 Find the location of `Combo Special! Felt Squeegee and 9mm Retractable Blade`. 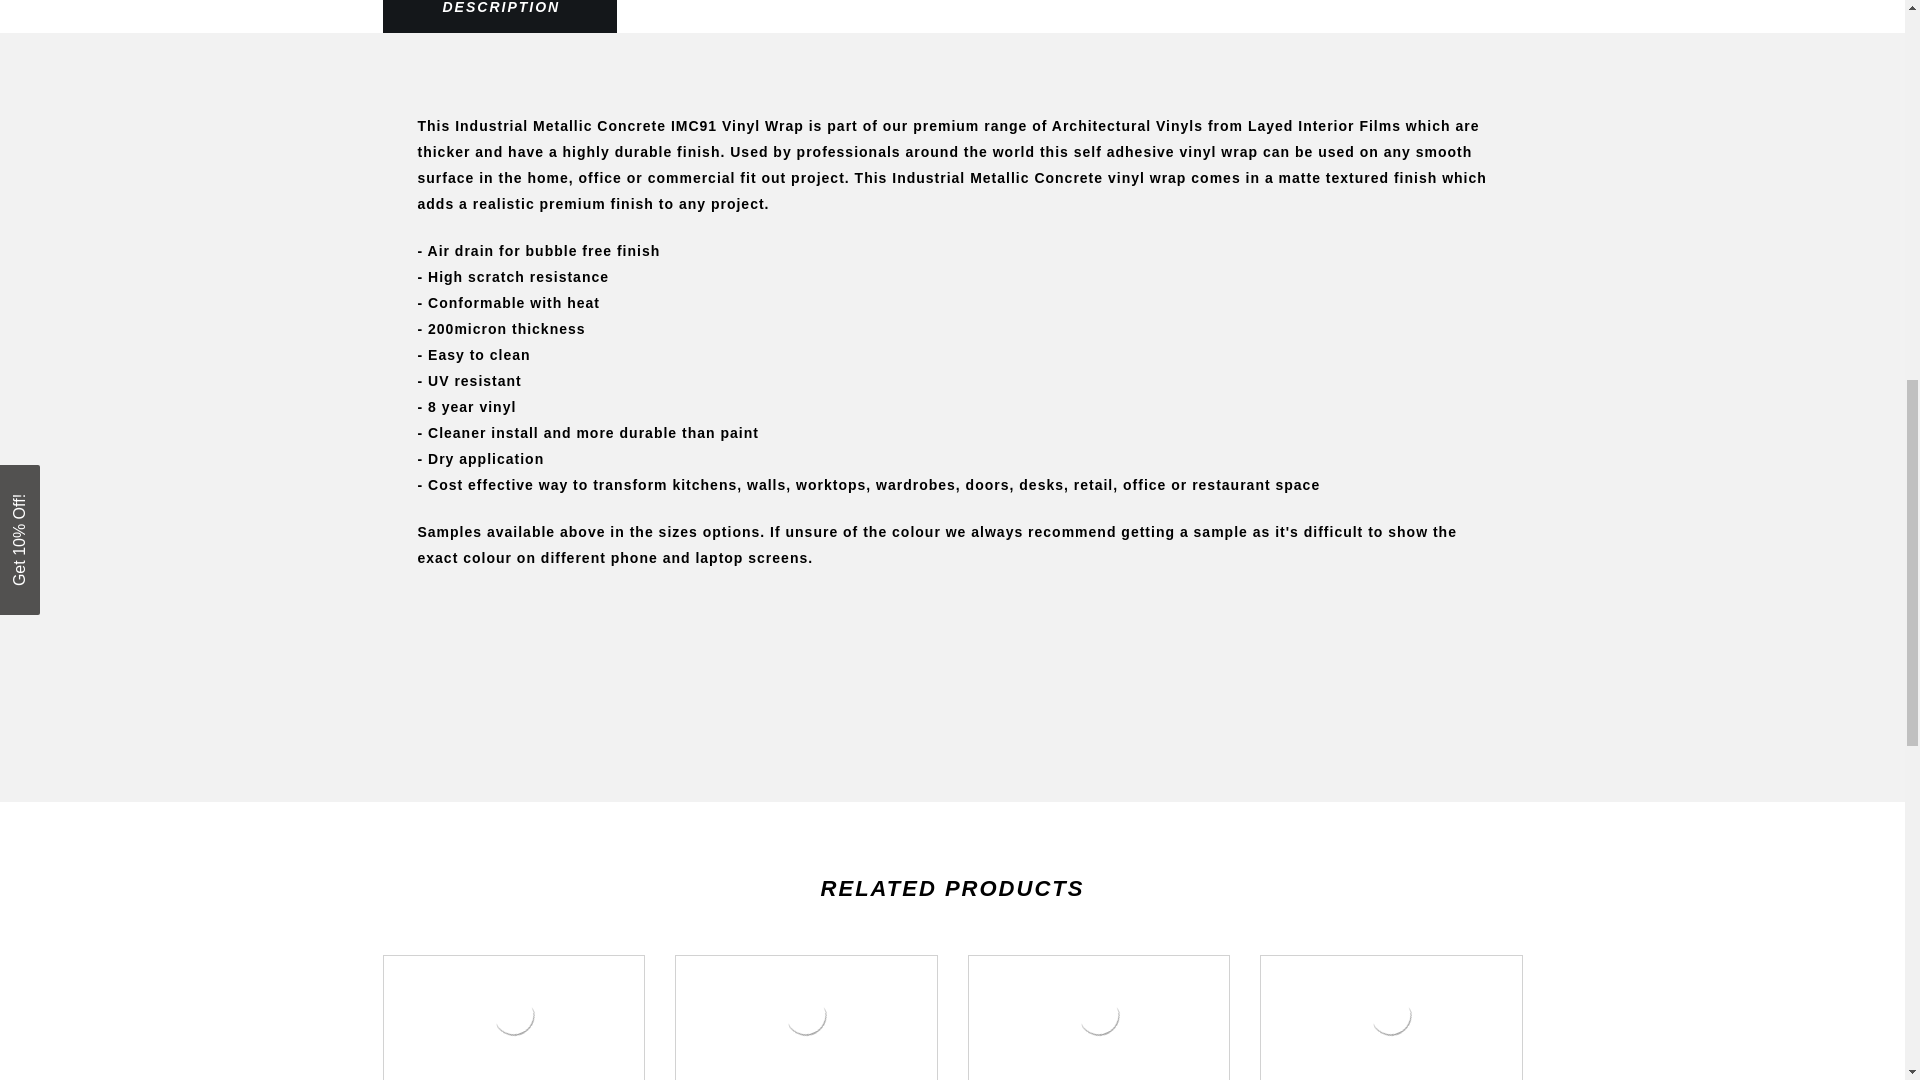

Combo Special! Felt Squeegee and 9mm Retractable Blade is located at coordinates (514, 1015).